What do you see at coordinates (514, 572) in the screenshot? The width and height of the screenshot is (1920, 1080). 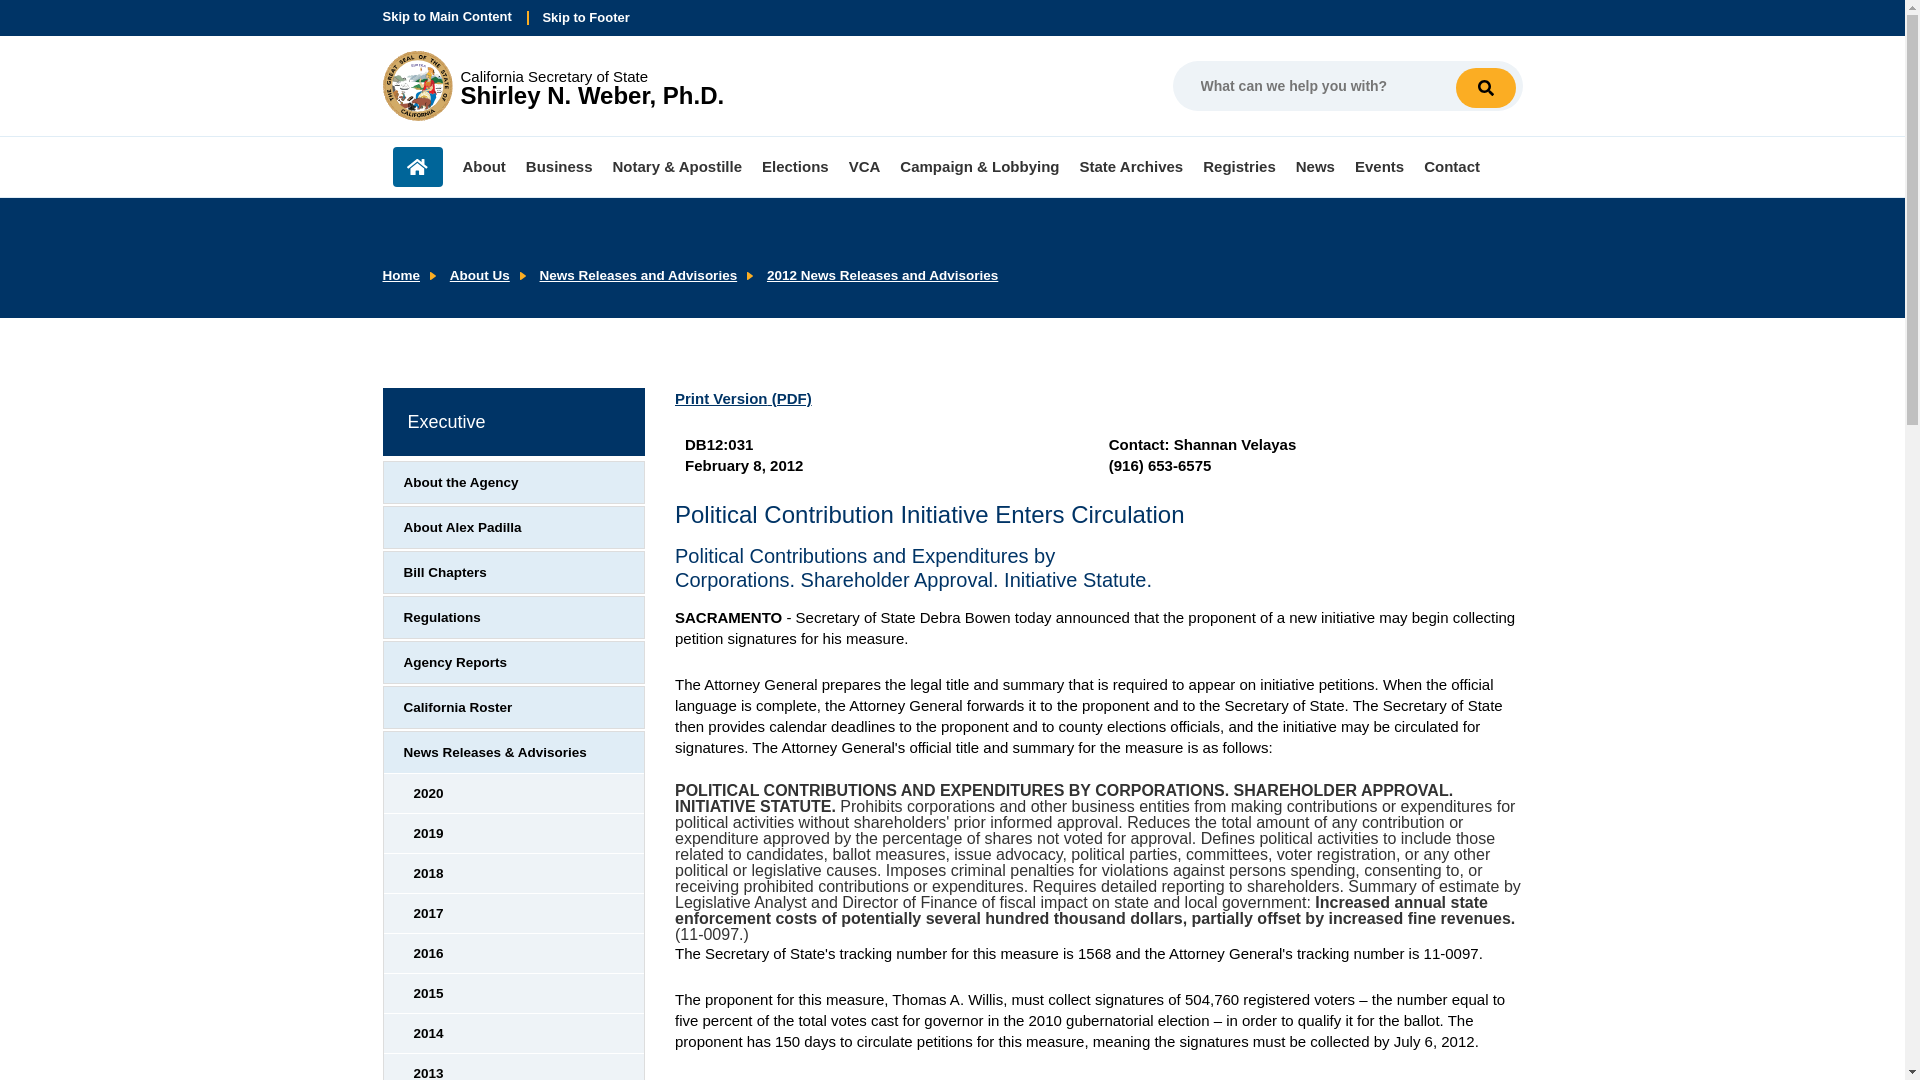 I see `Bill Chapters` at bounding box center [514, 572].